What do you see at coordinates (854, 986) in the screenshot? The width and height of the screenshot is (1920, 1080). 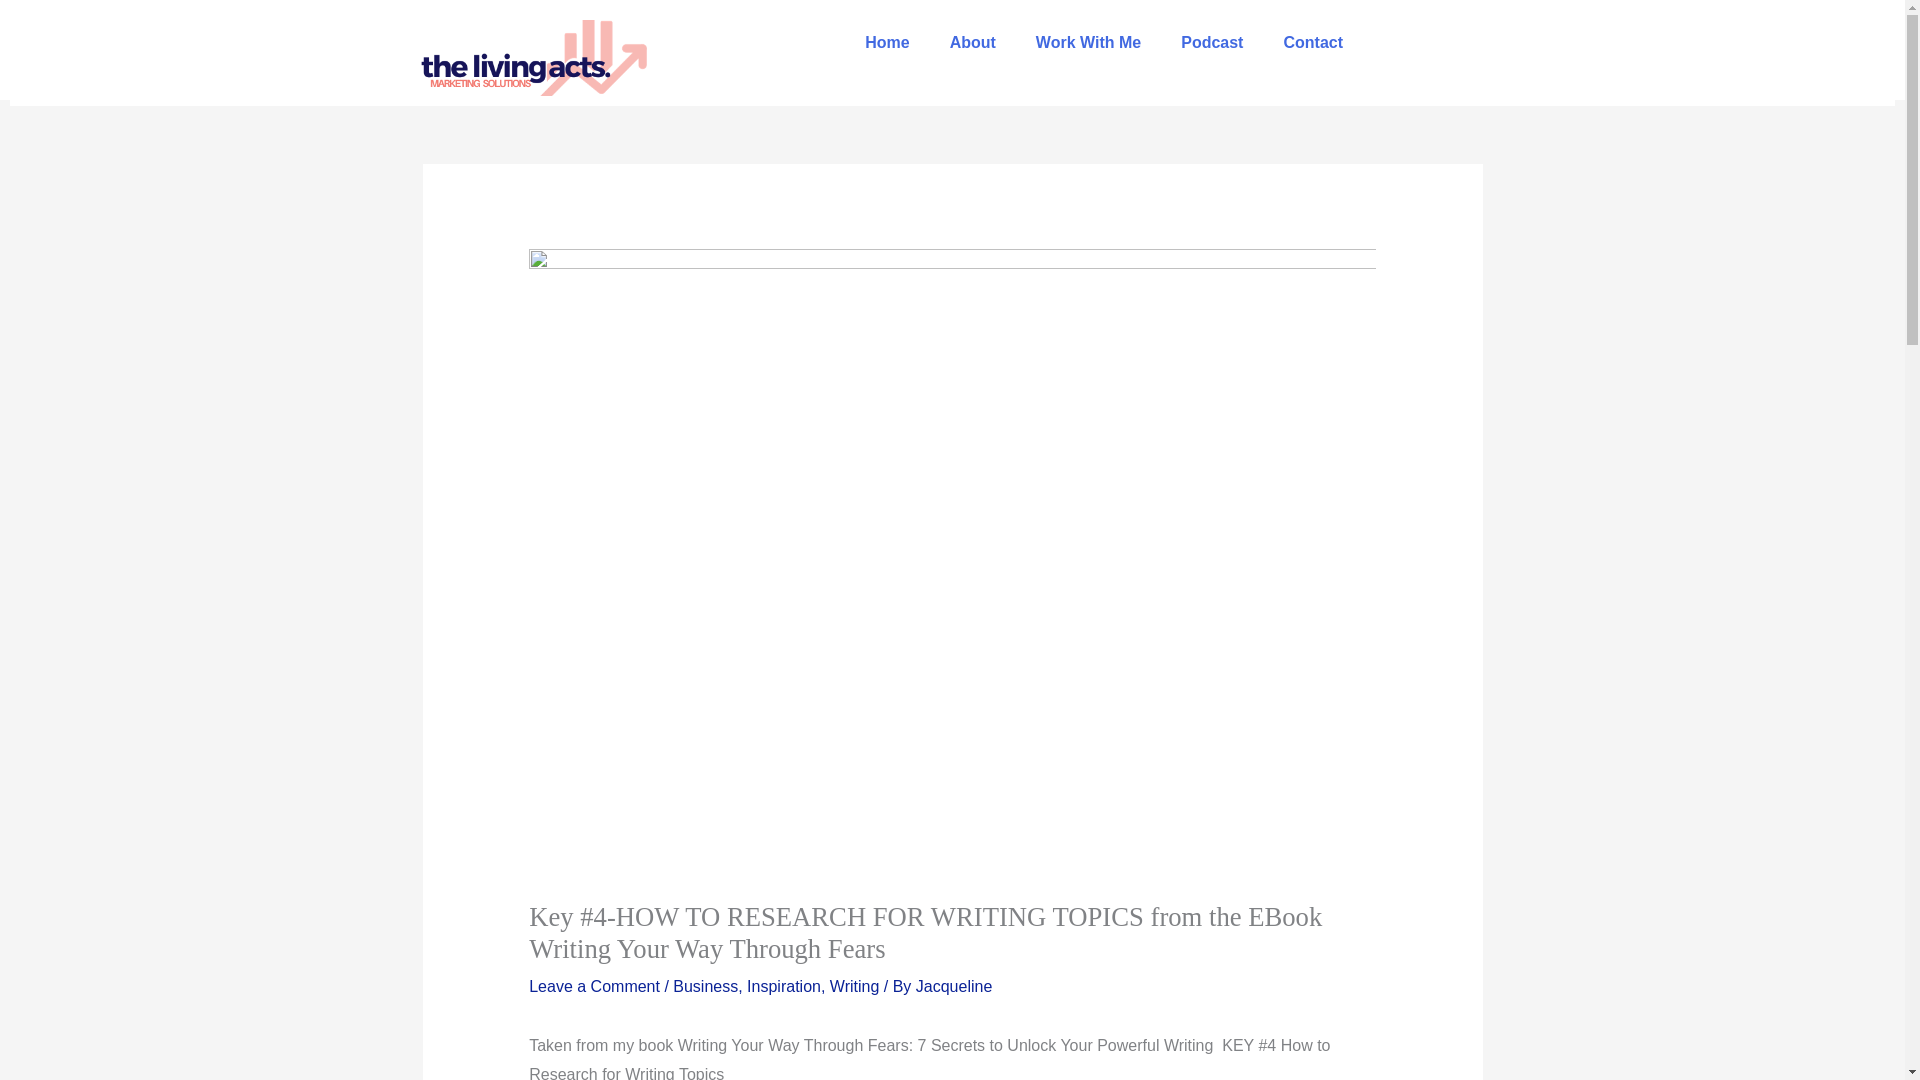 I see `Writing` at bounding box center [854, 986].